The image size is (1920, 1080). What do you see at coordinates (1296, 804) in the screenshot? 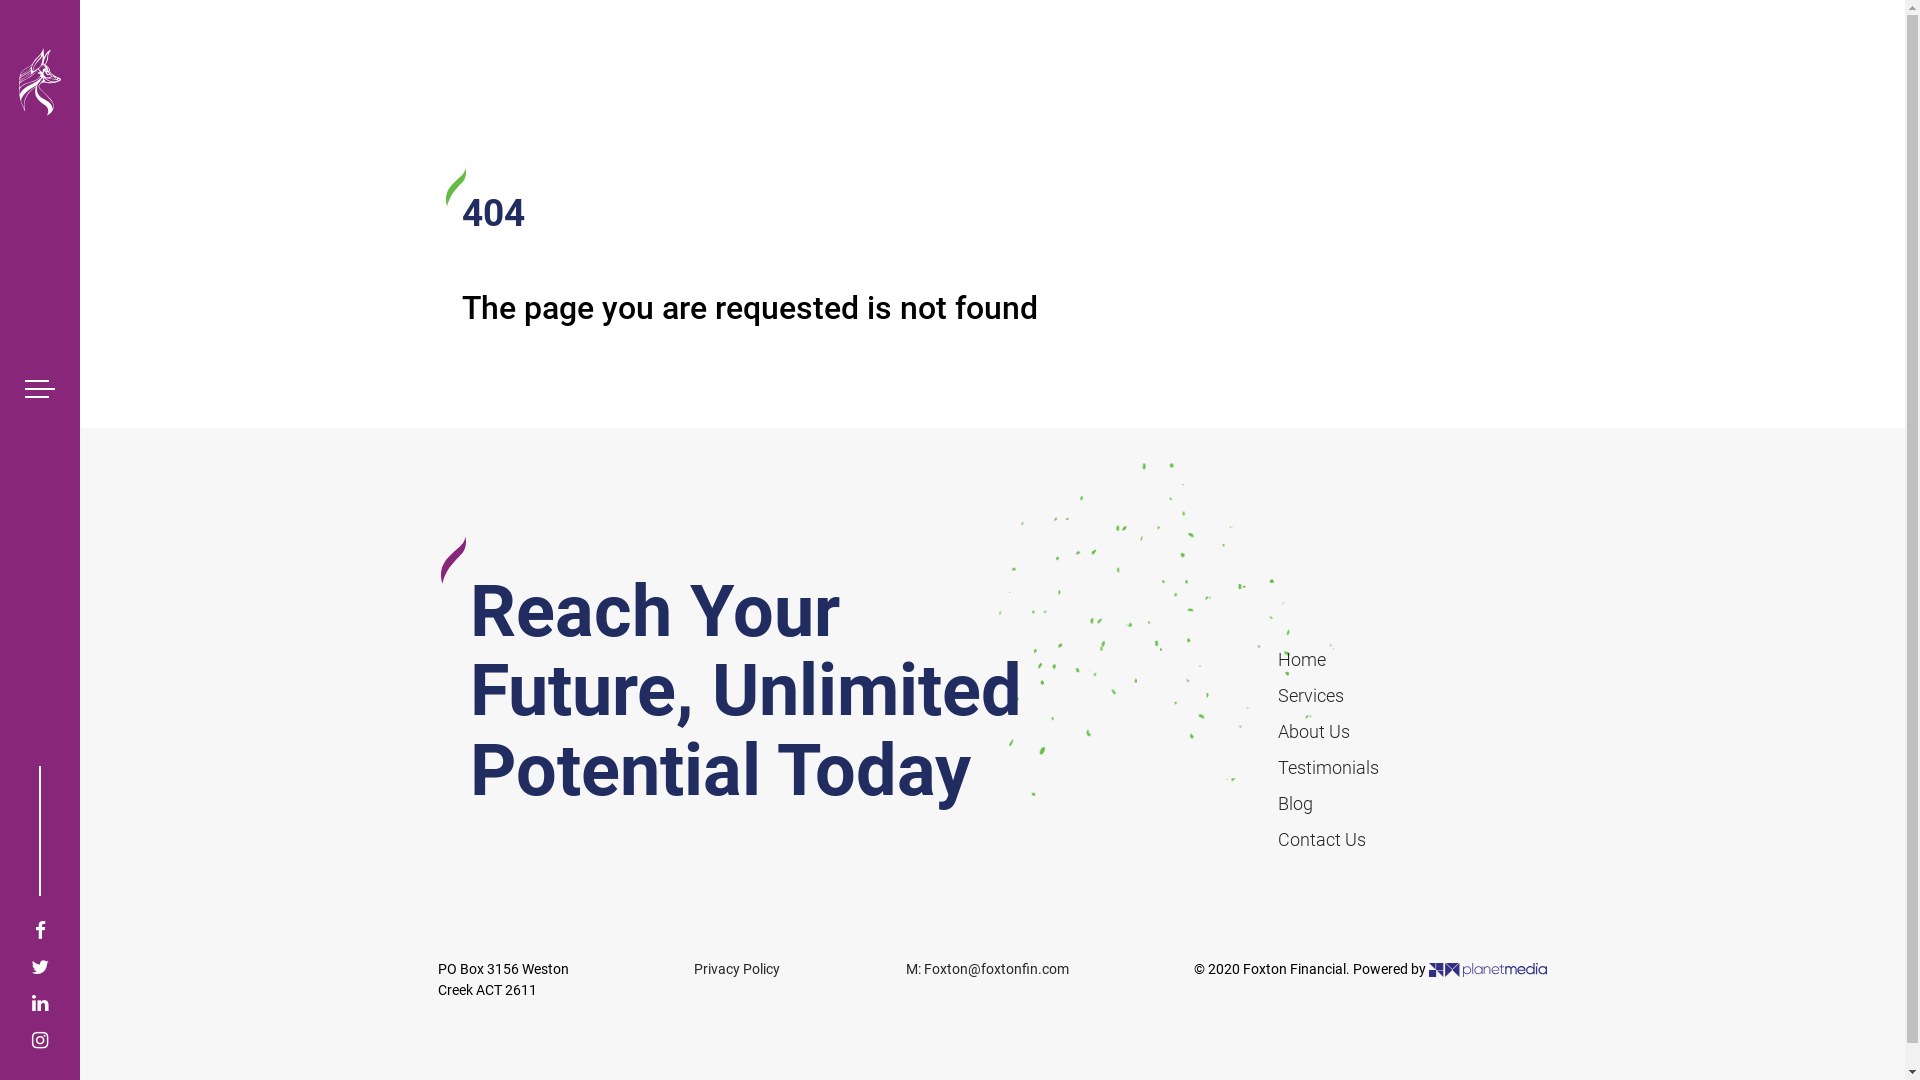
I see `Blog` at bounding box center [1296, 804].